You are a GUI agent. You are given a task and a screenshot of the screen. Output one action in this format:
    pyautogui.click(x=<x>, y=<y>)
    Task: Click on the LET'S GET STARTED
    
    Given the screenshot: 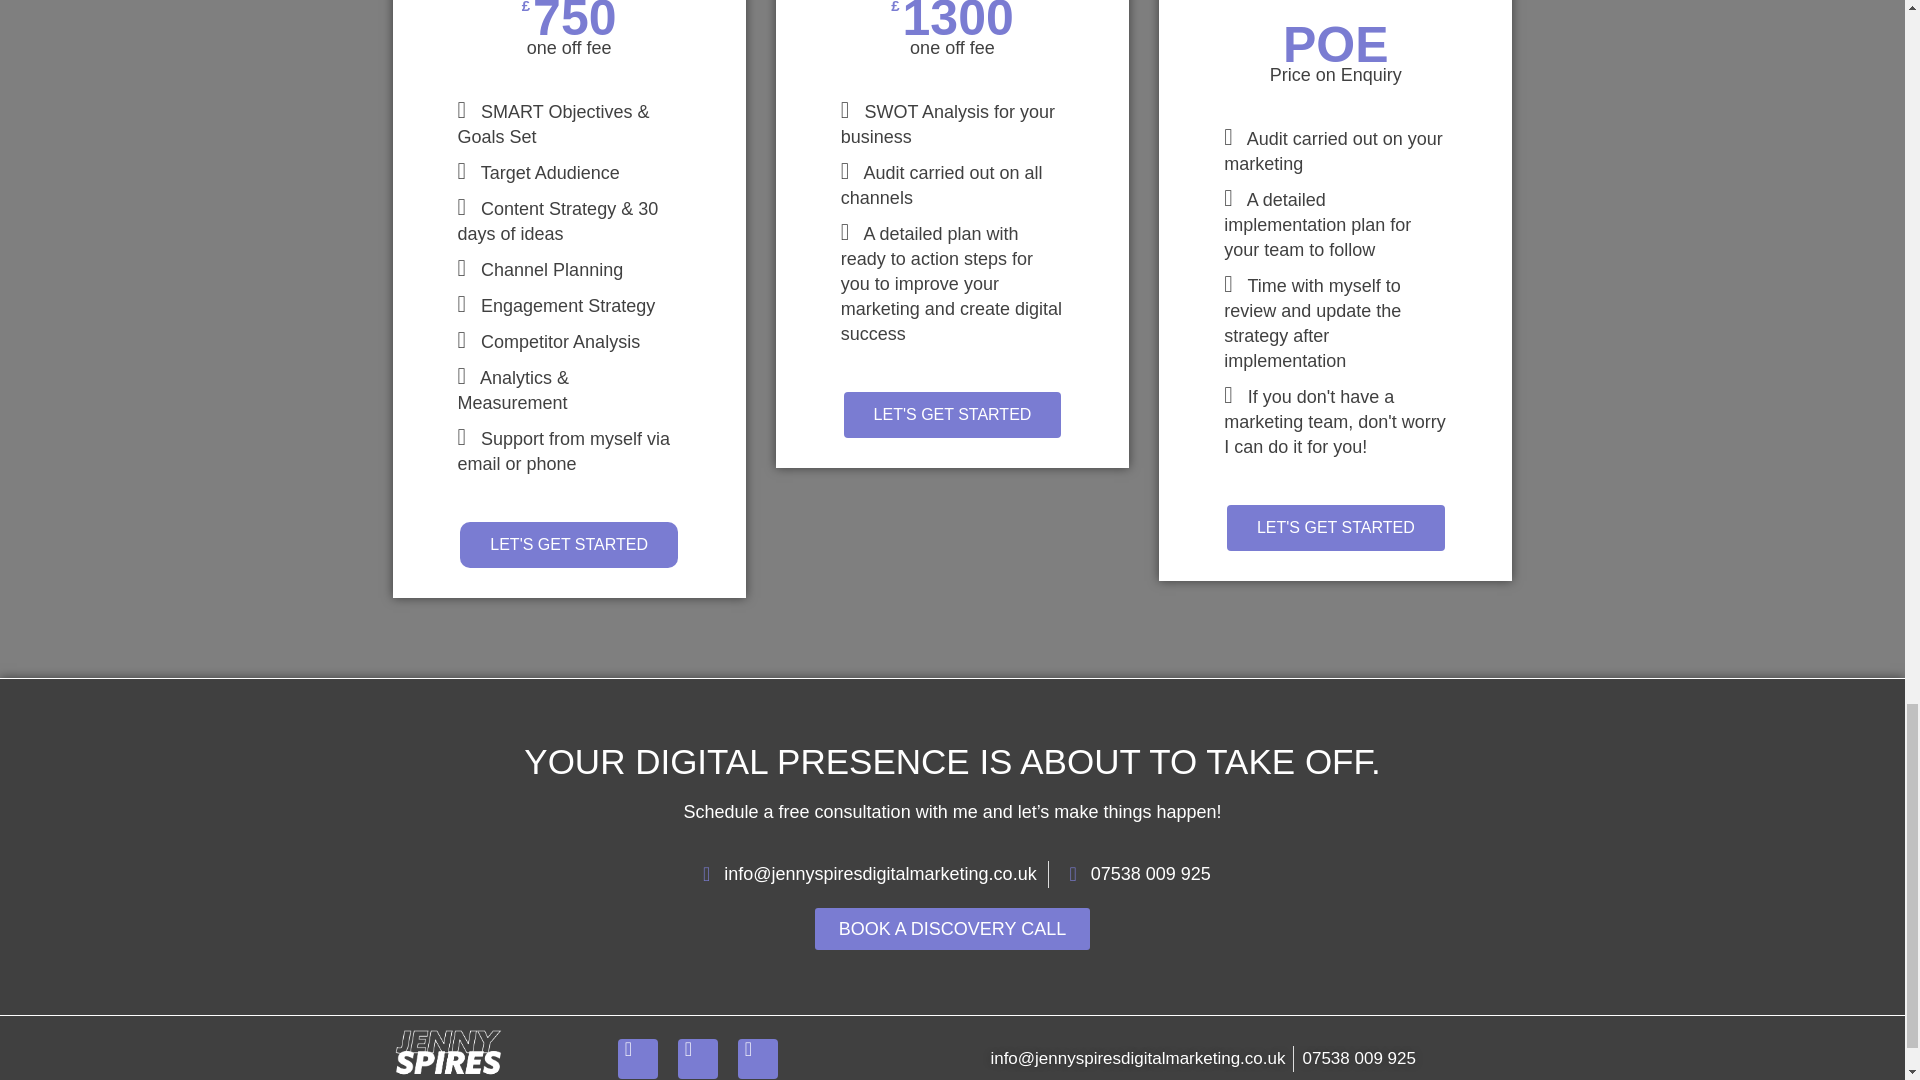 What is the action you would take?
    pyautogui.click(x=952, y=415)
    